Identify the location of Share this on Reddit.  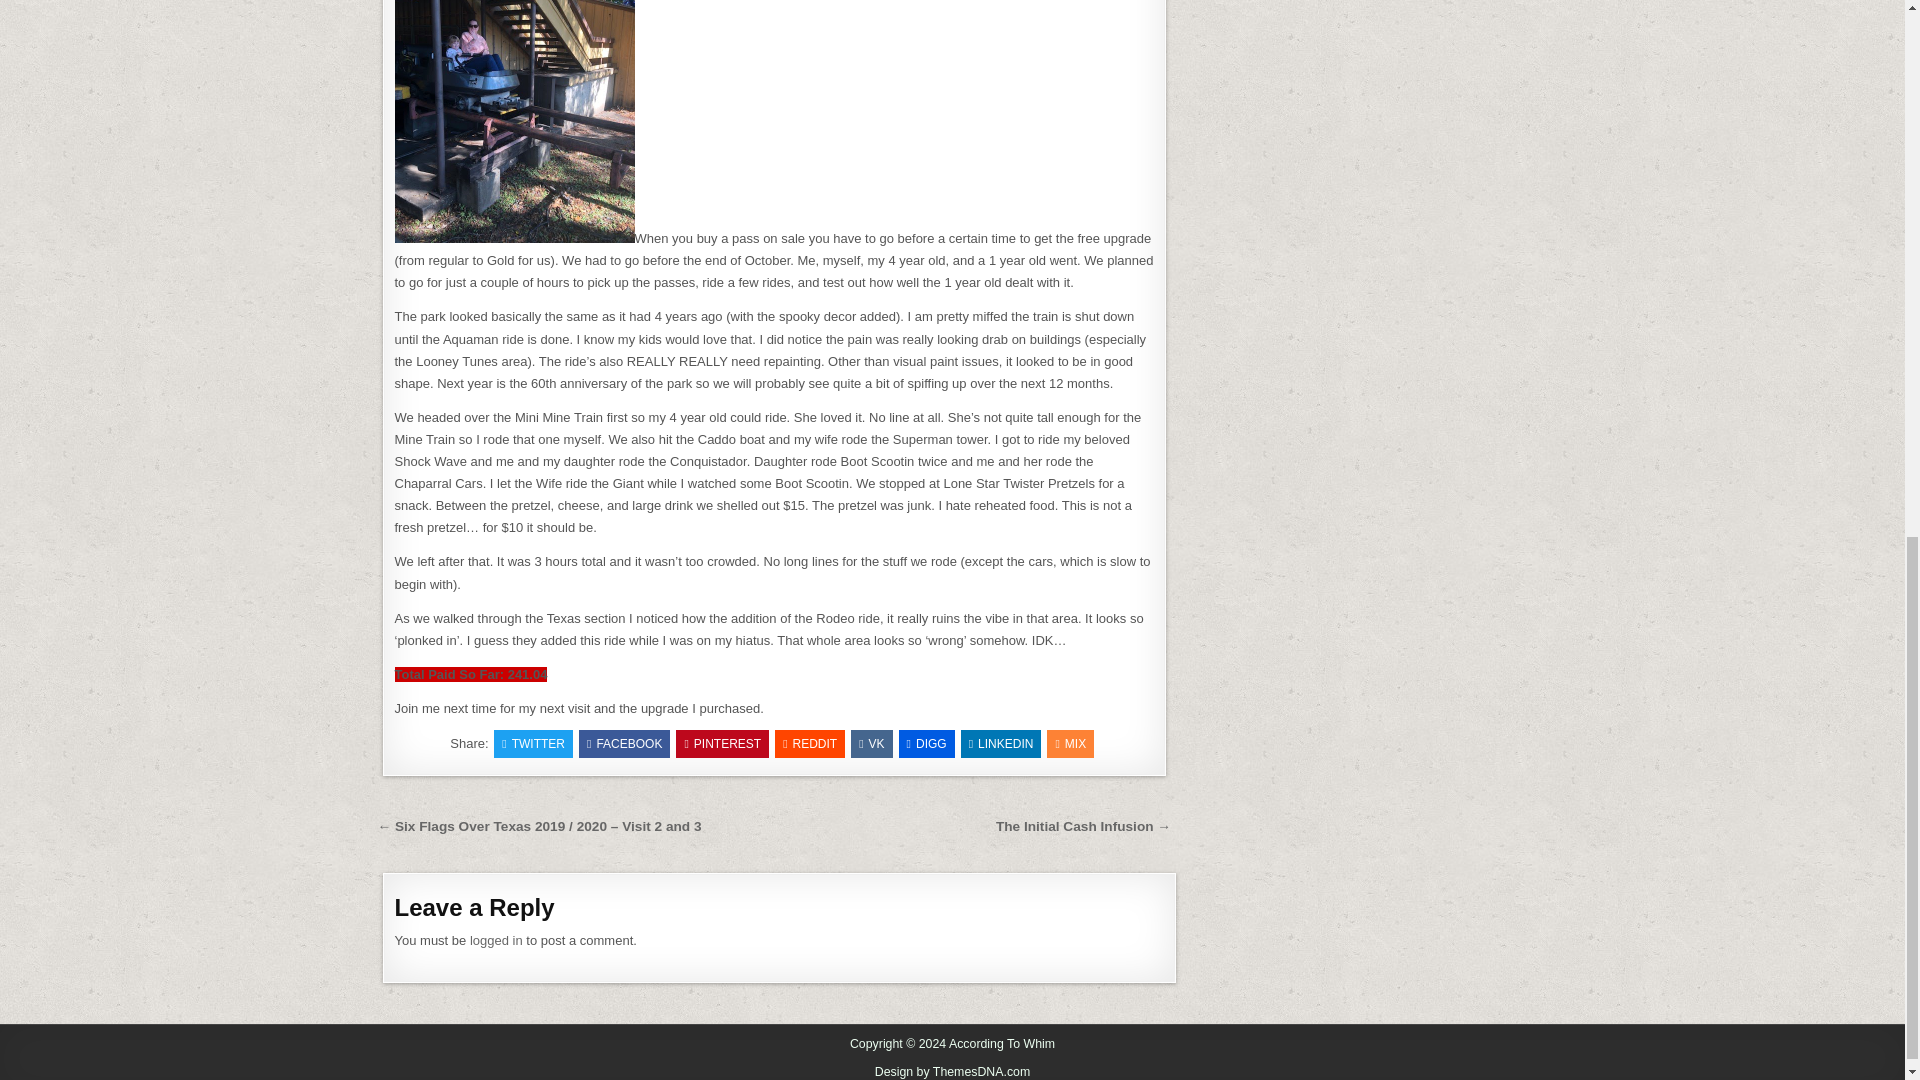
(810, 744).